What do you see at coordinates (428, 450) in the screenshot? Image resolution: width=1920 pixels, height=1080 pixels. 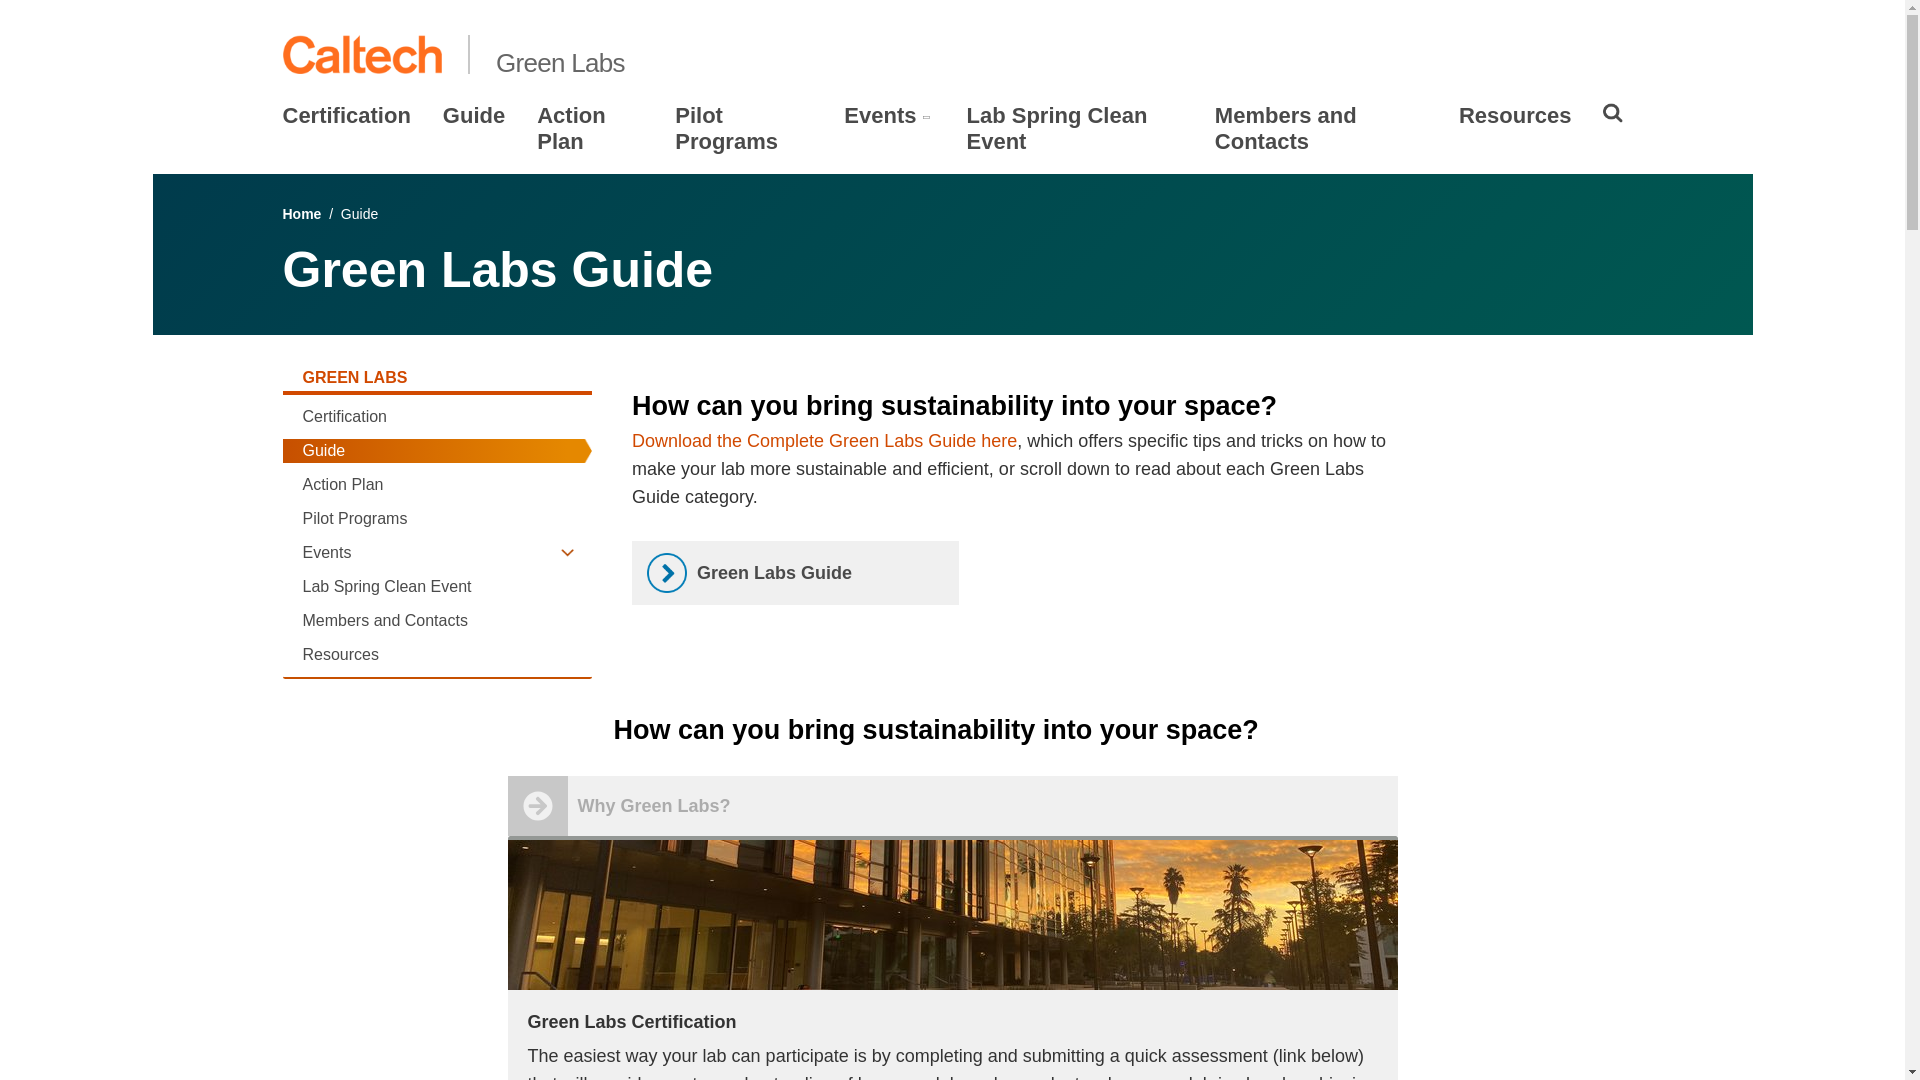 I see `Guide` at bounding box center [428, 450].